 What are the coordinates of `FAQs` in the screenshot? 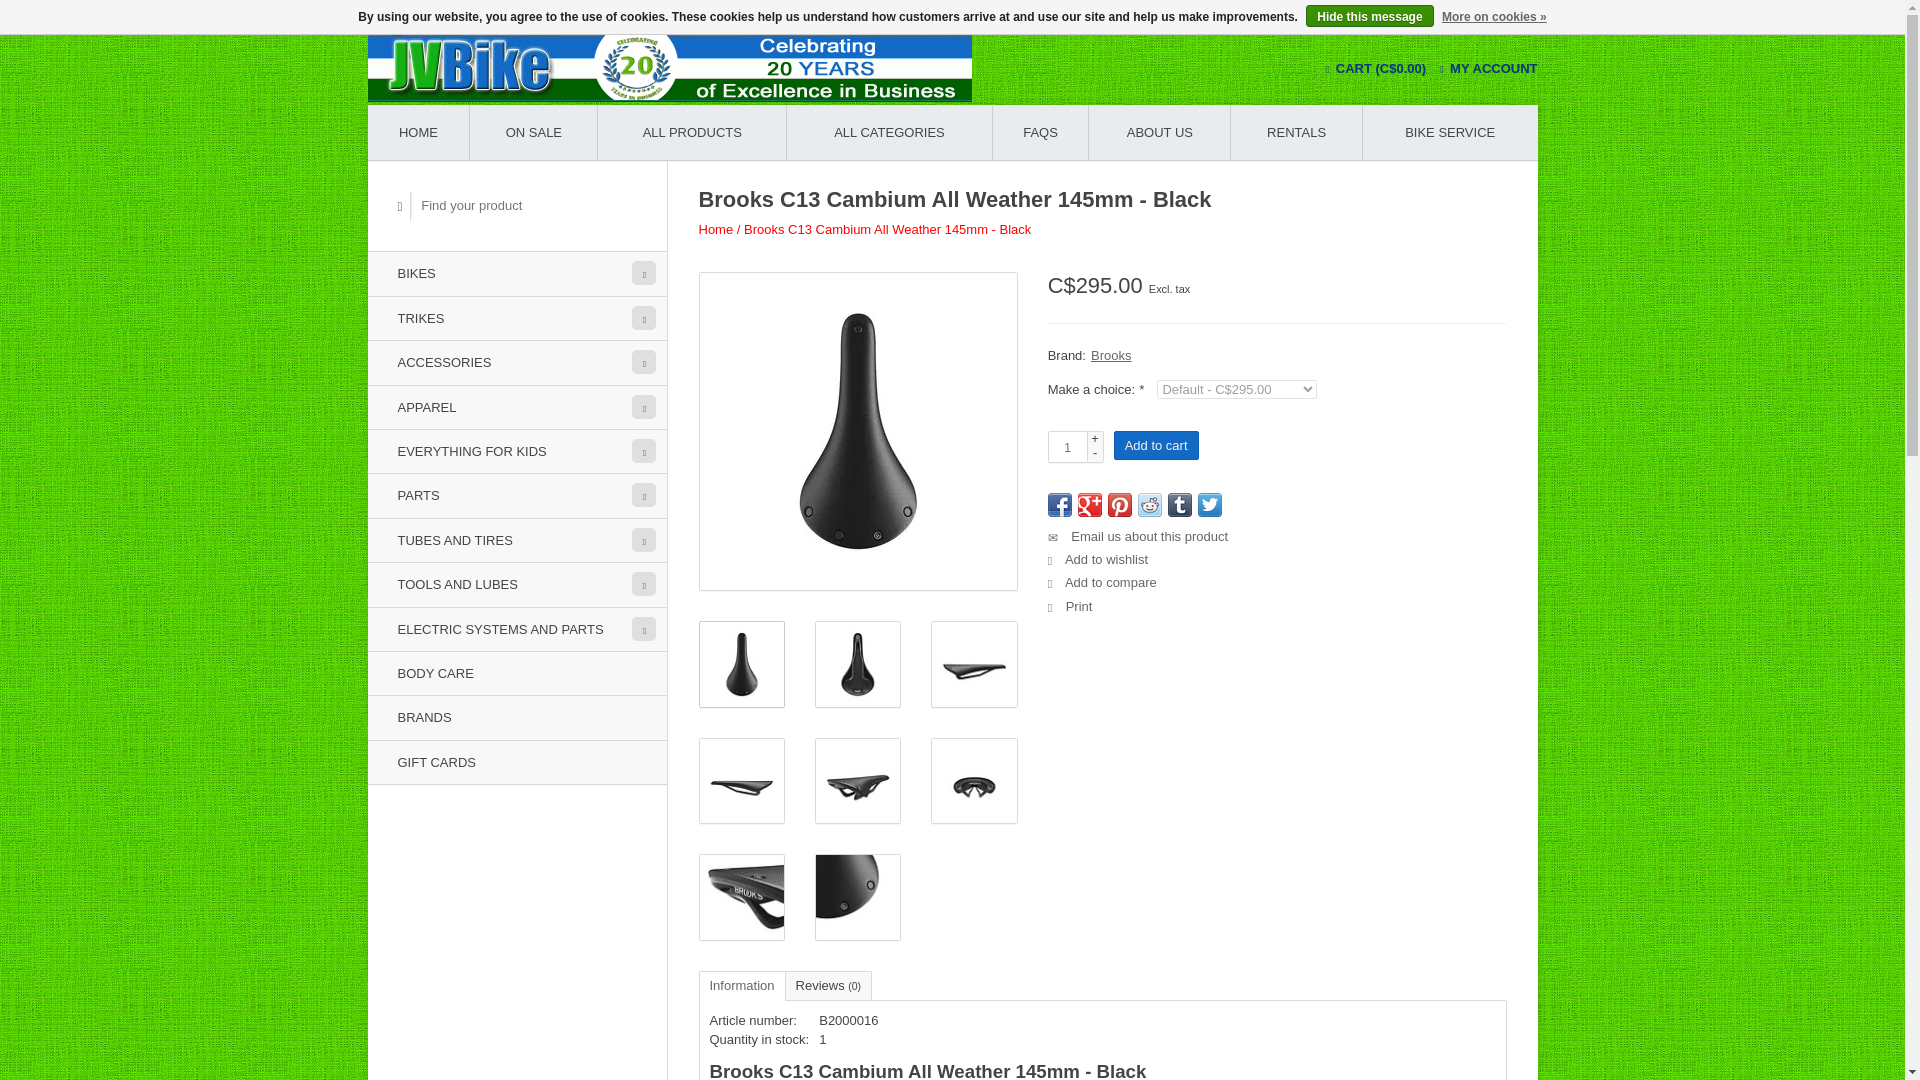 It's located at (1040, 132).